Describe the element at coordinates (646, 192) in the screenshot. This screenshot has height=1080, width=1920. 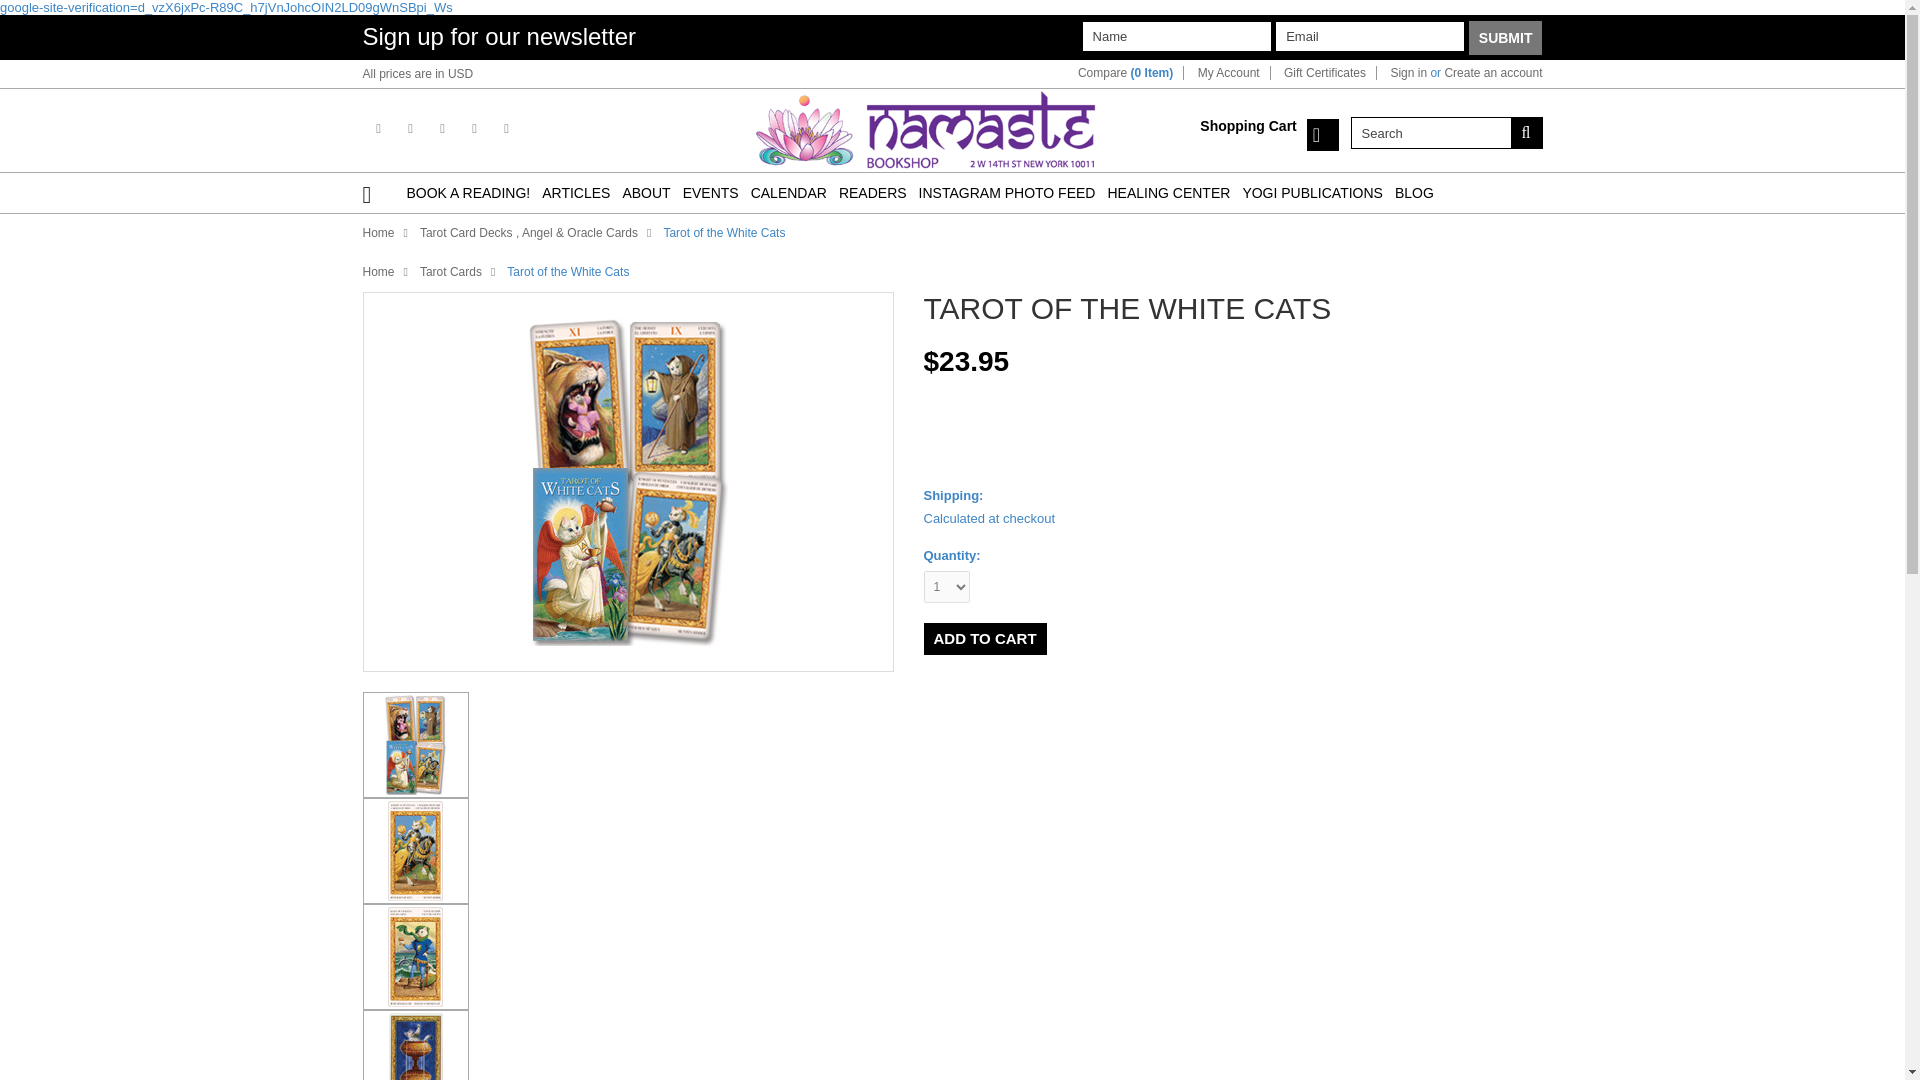
I see `ABOUT` at that location.